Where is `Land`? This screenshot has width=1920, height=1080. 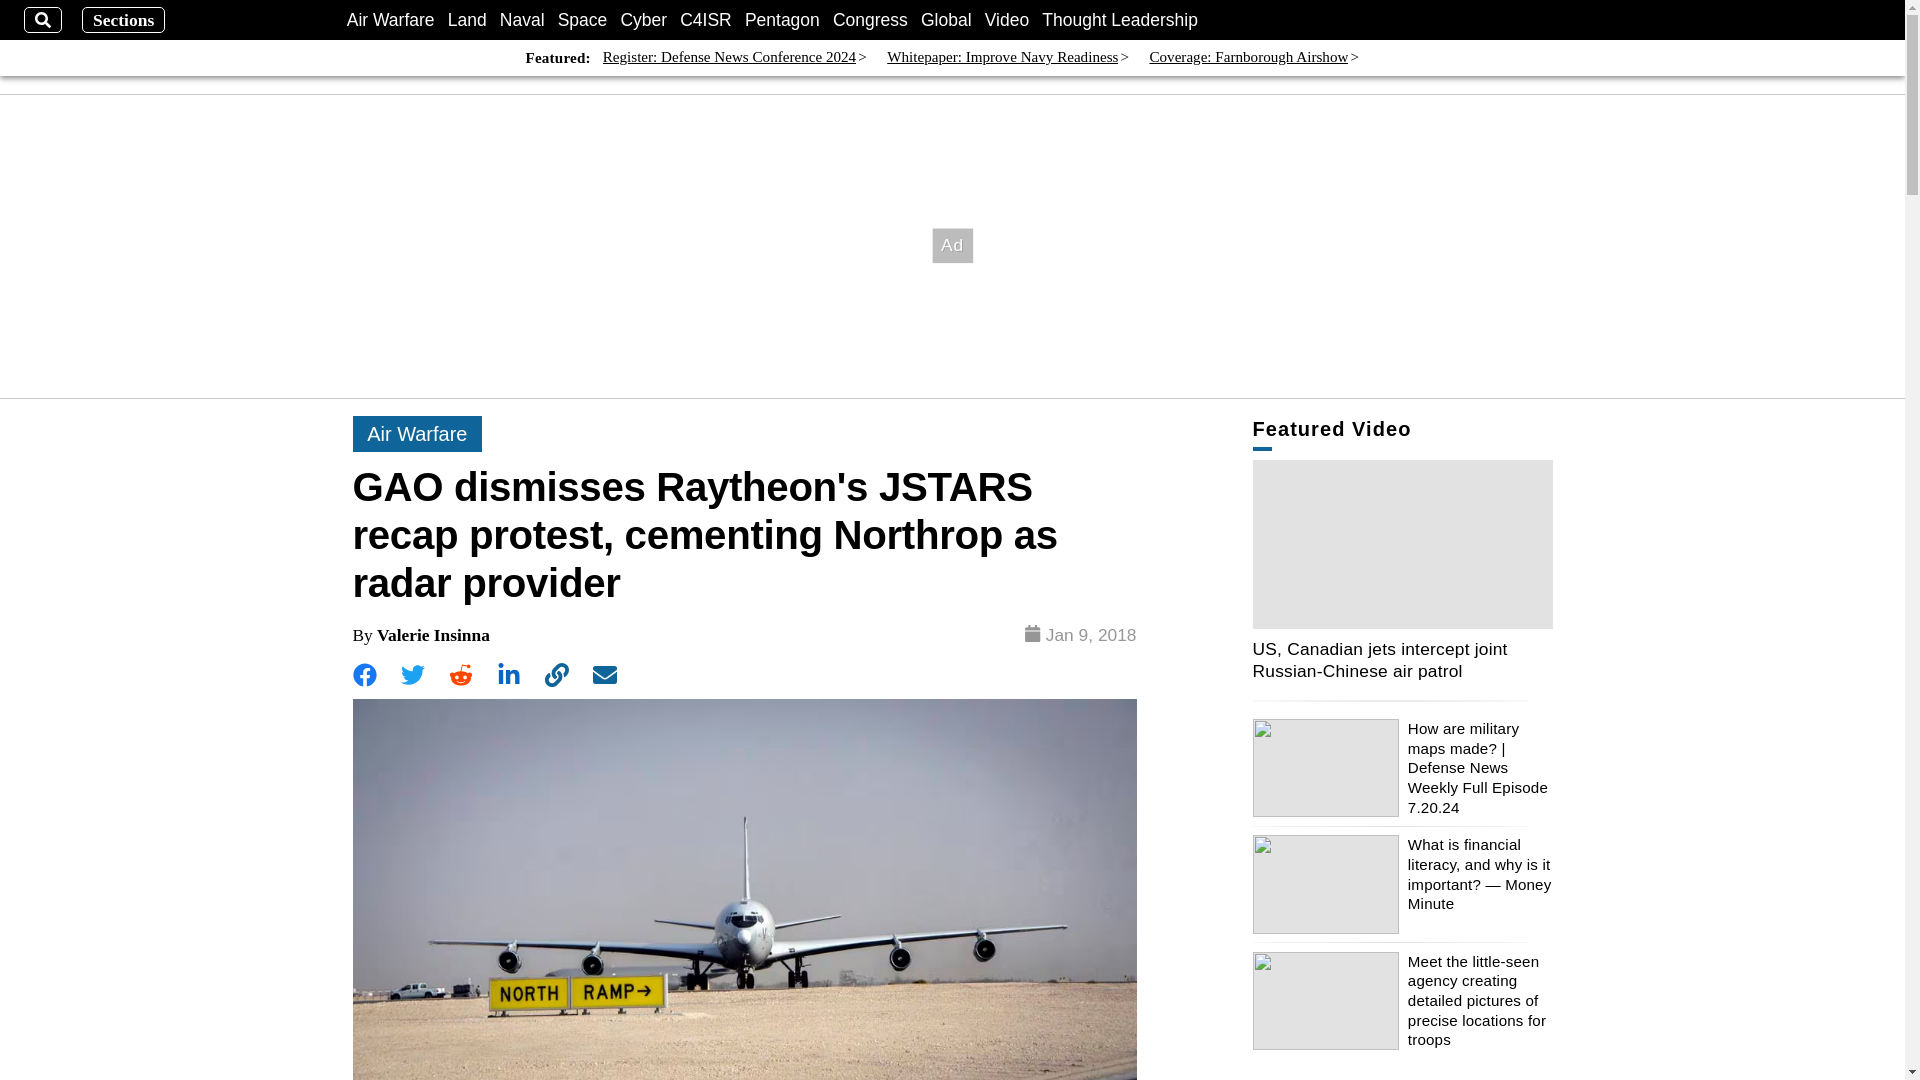 Land is located at coordinates (467, 20).